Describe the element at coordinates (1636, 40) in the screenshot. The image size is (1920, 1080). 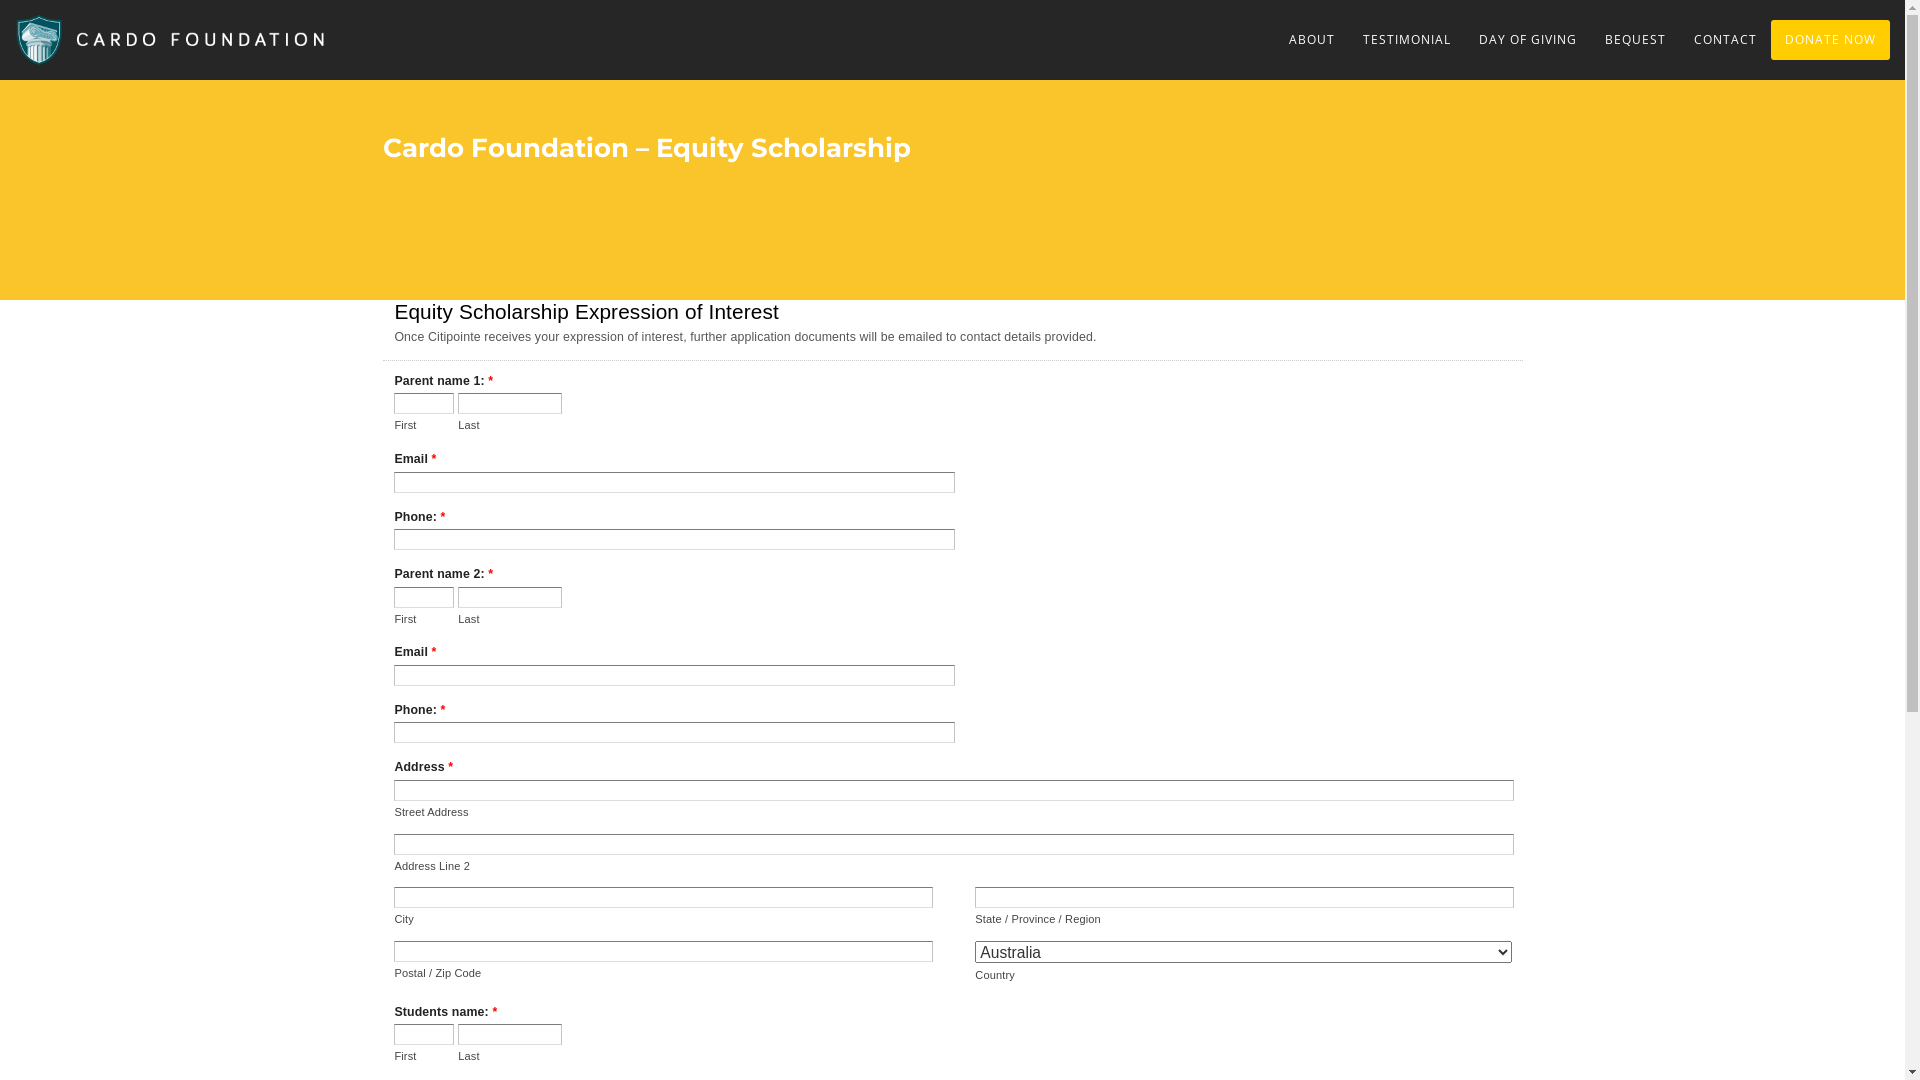
I see `BEQUEST` at that location.